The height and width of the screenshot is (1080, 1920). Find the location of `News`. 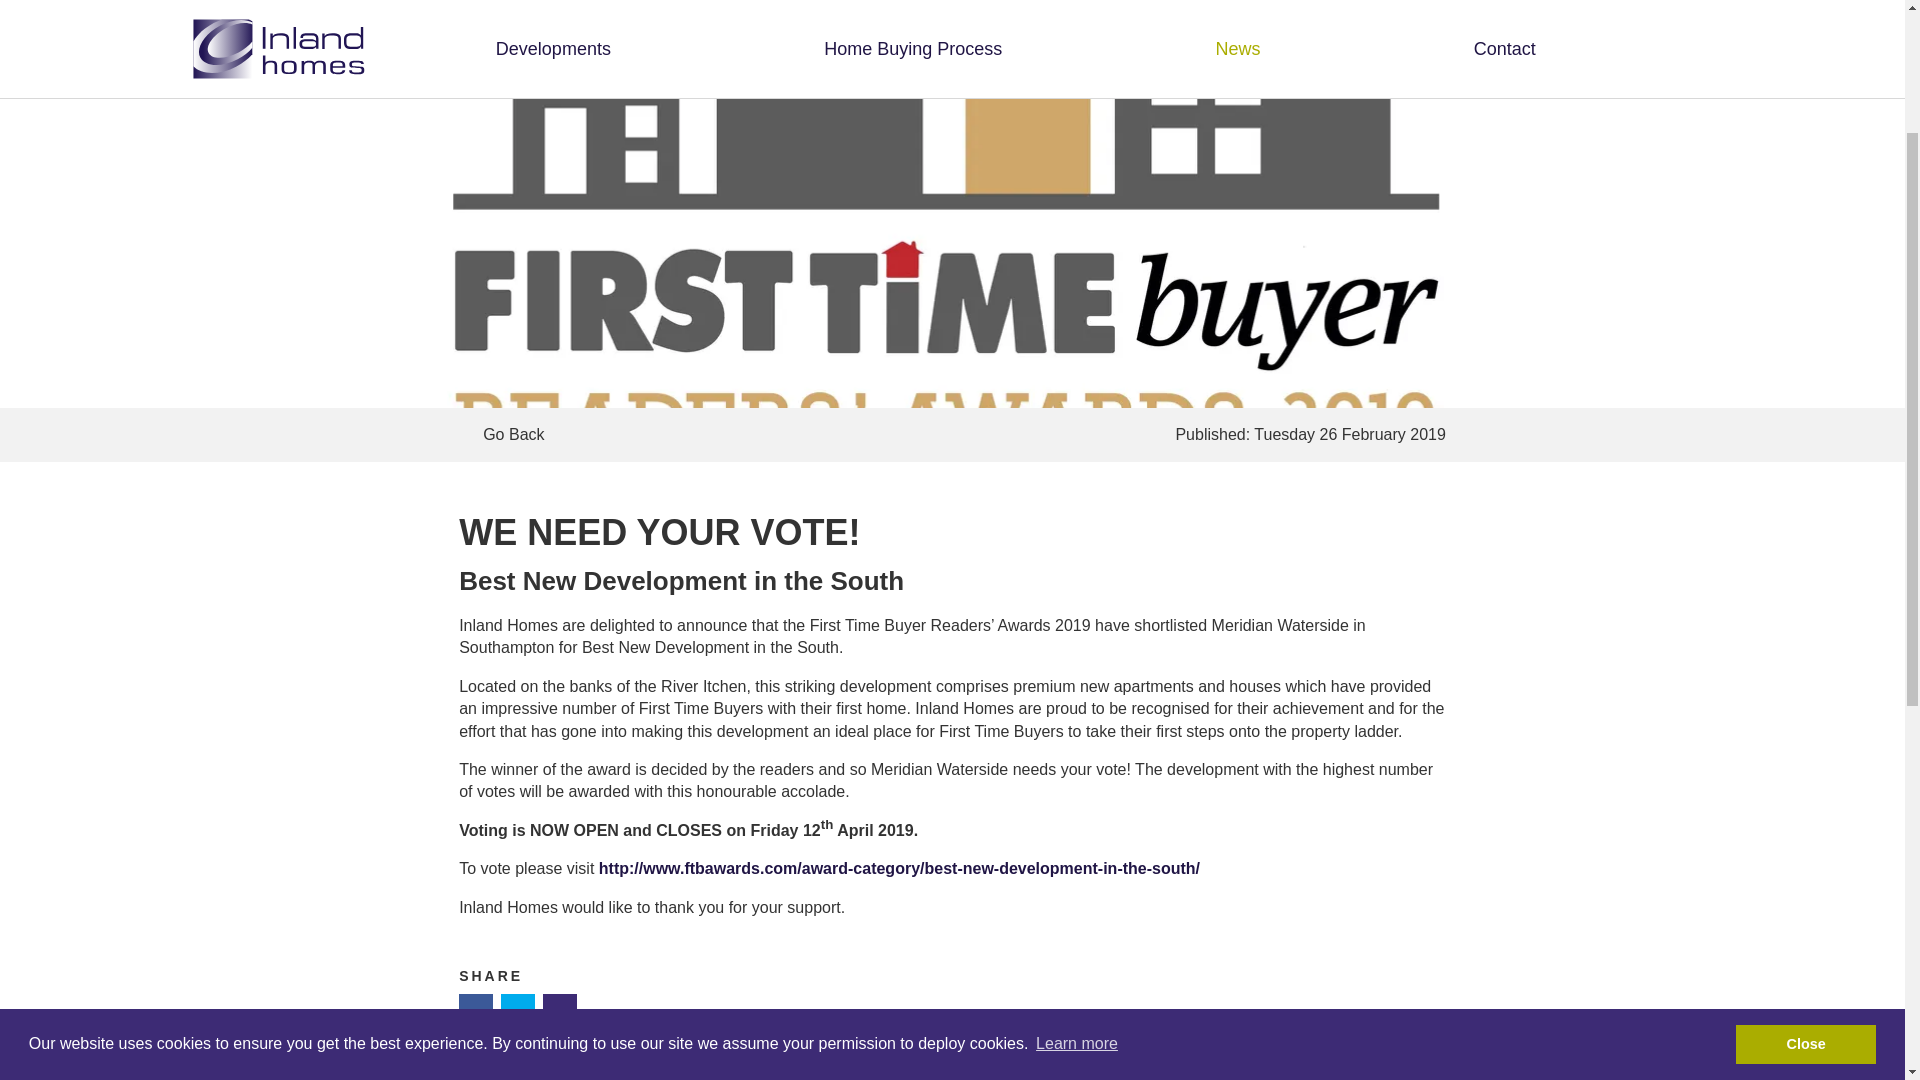

News is located at coordinates (350, 345).